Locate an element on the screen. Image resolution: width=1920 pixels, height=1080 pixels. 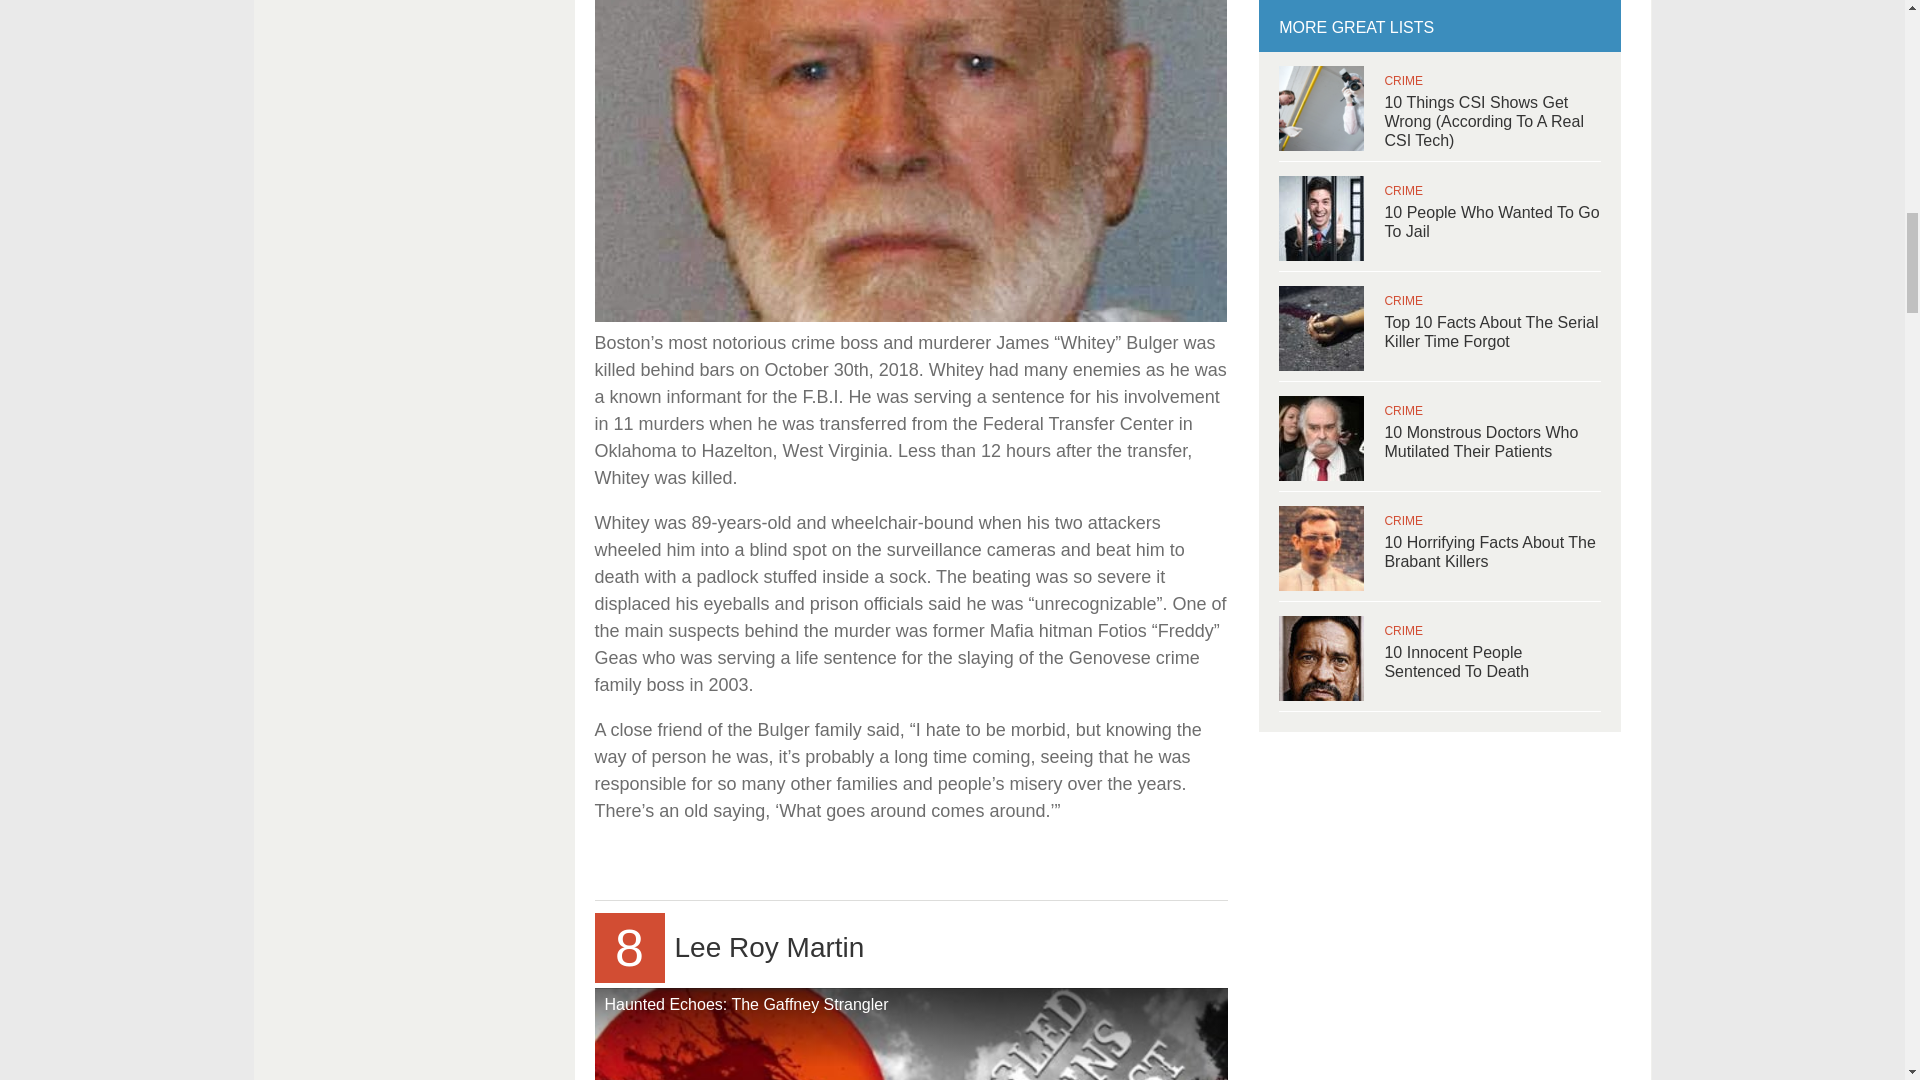
Haunted Echoes: The Gaffney Strangler is located at coordinates (910, 1034).